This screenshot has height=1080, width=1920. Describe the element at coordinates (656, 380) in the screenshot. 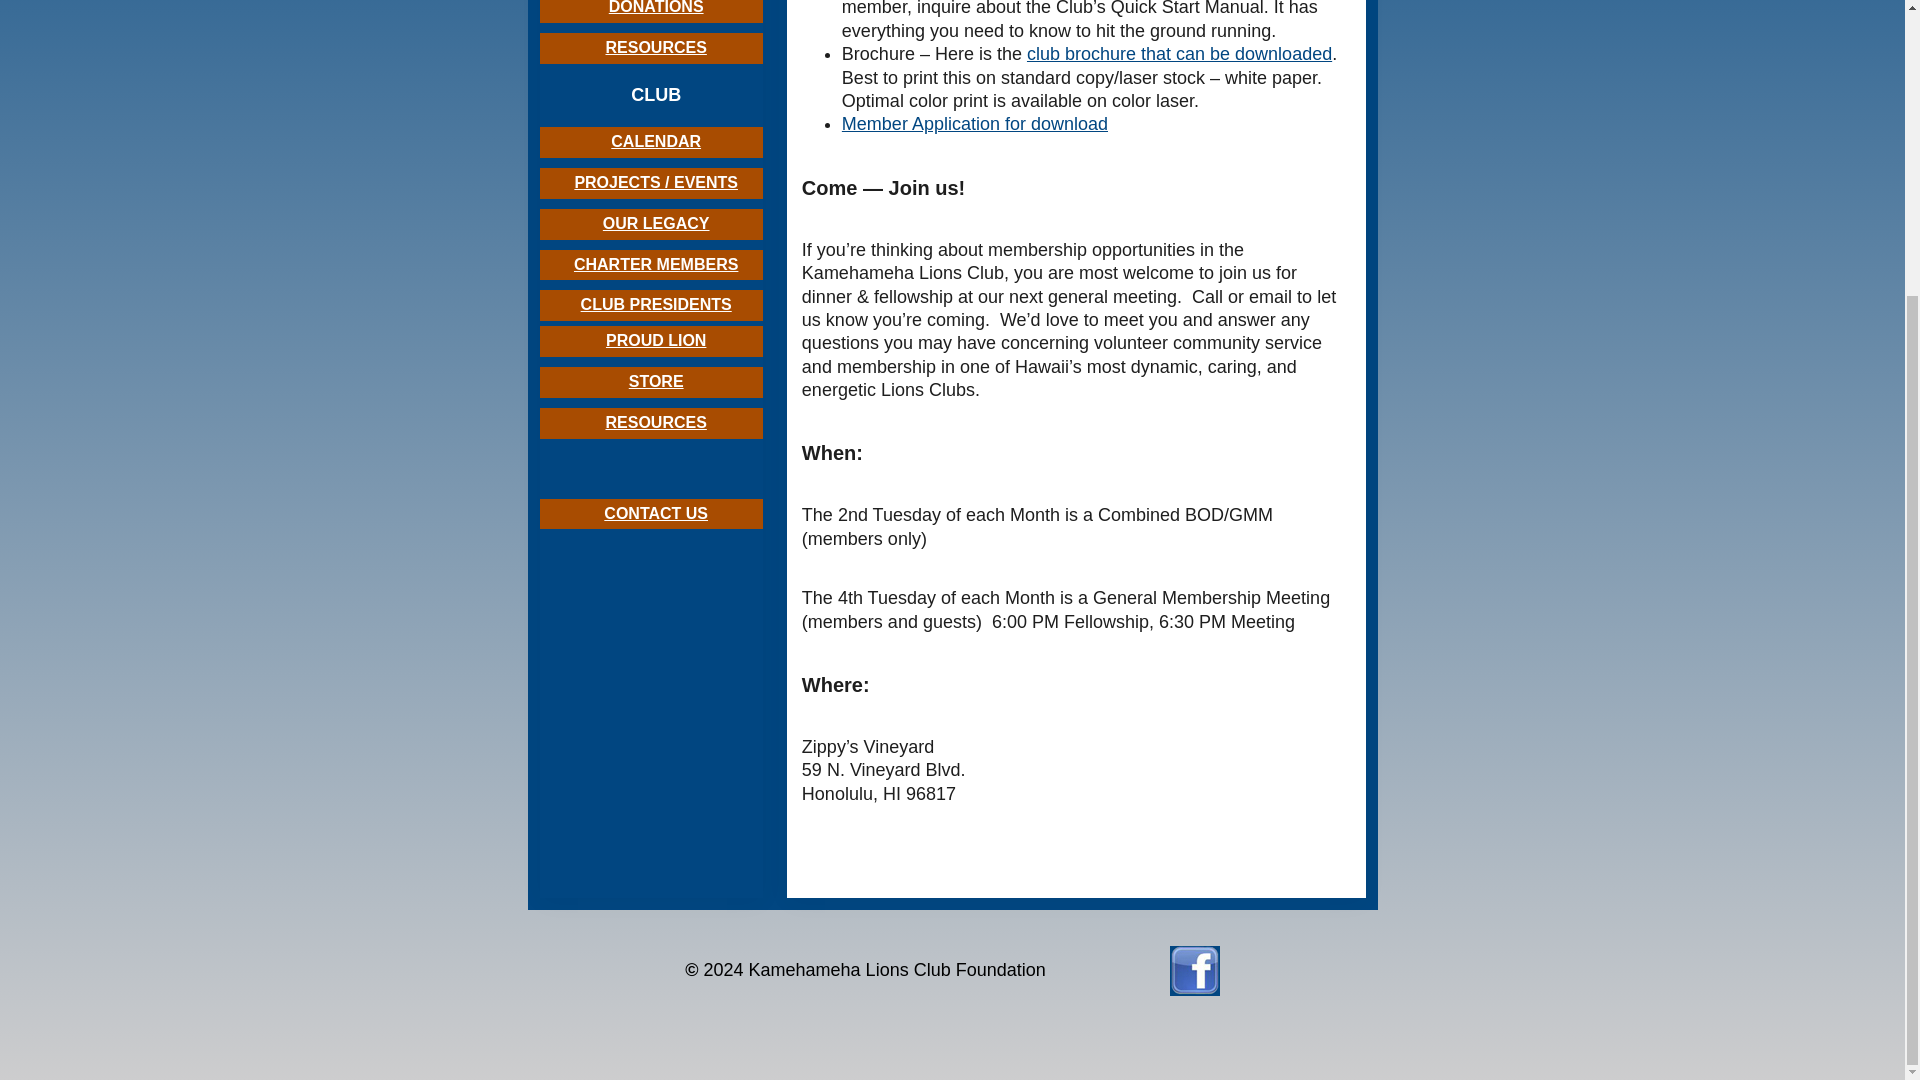

I see `STORE` at that location.